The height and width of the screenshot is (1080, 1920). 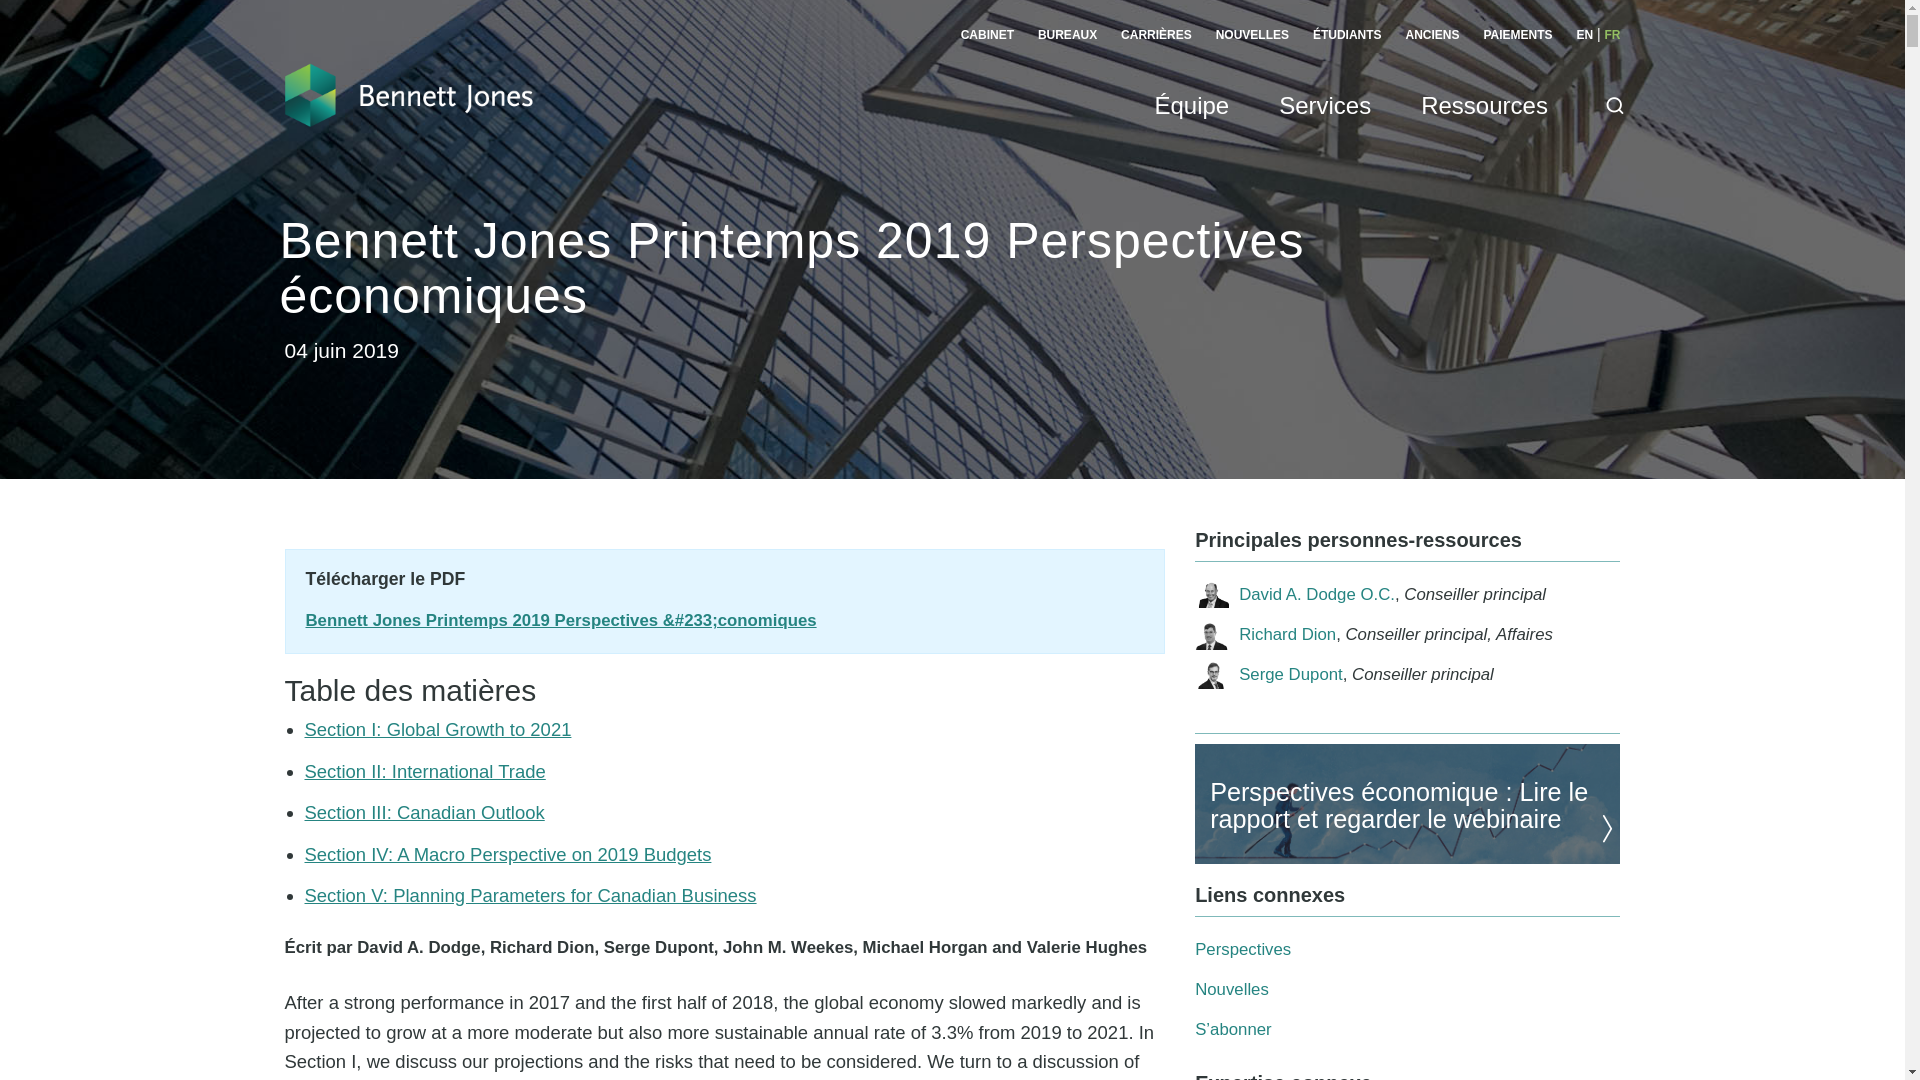 What do you see at coordinates (1252, 35) in the screenshot?
I see `NOUVELLES` at bounding box center [1252, 35].